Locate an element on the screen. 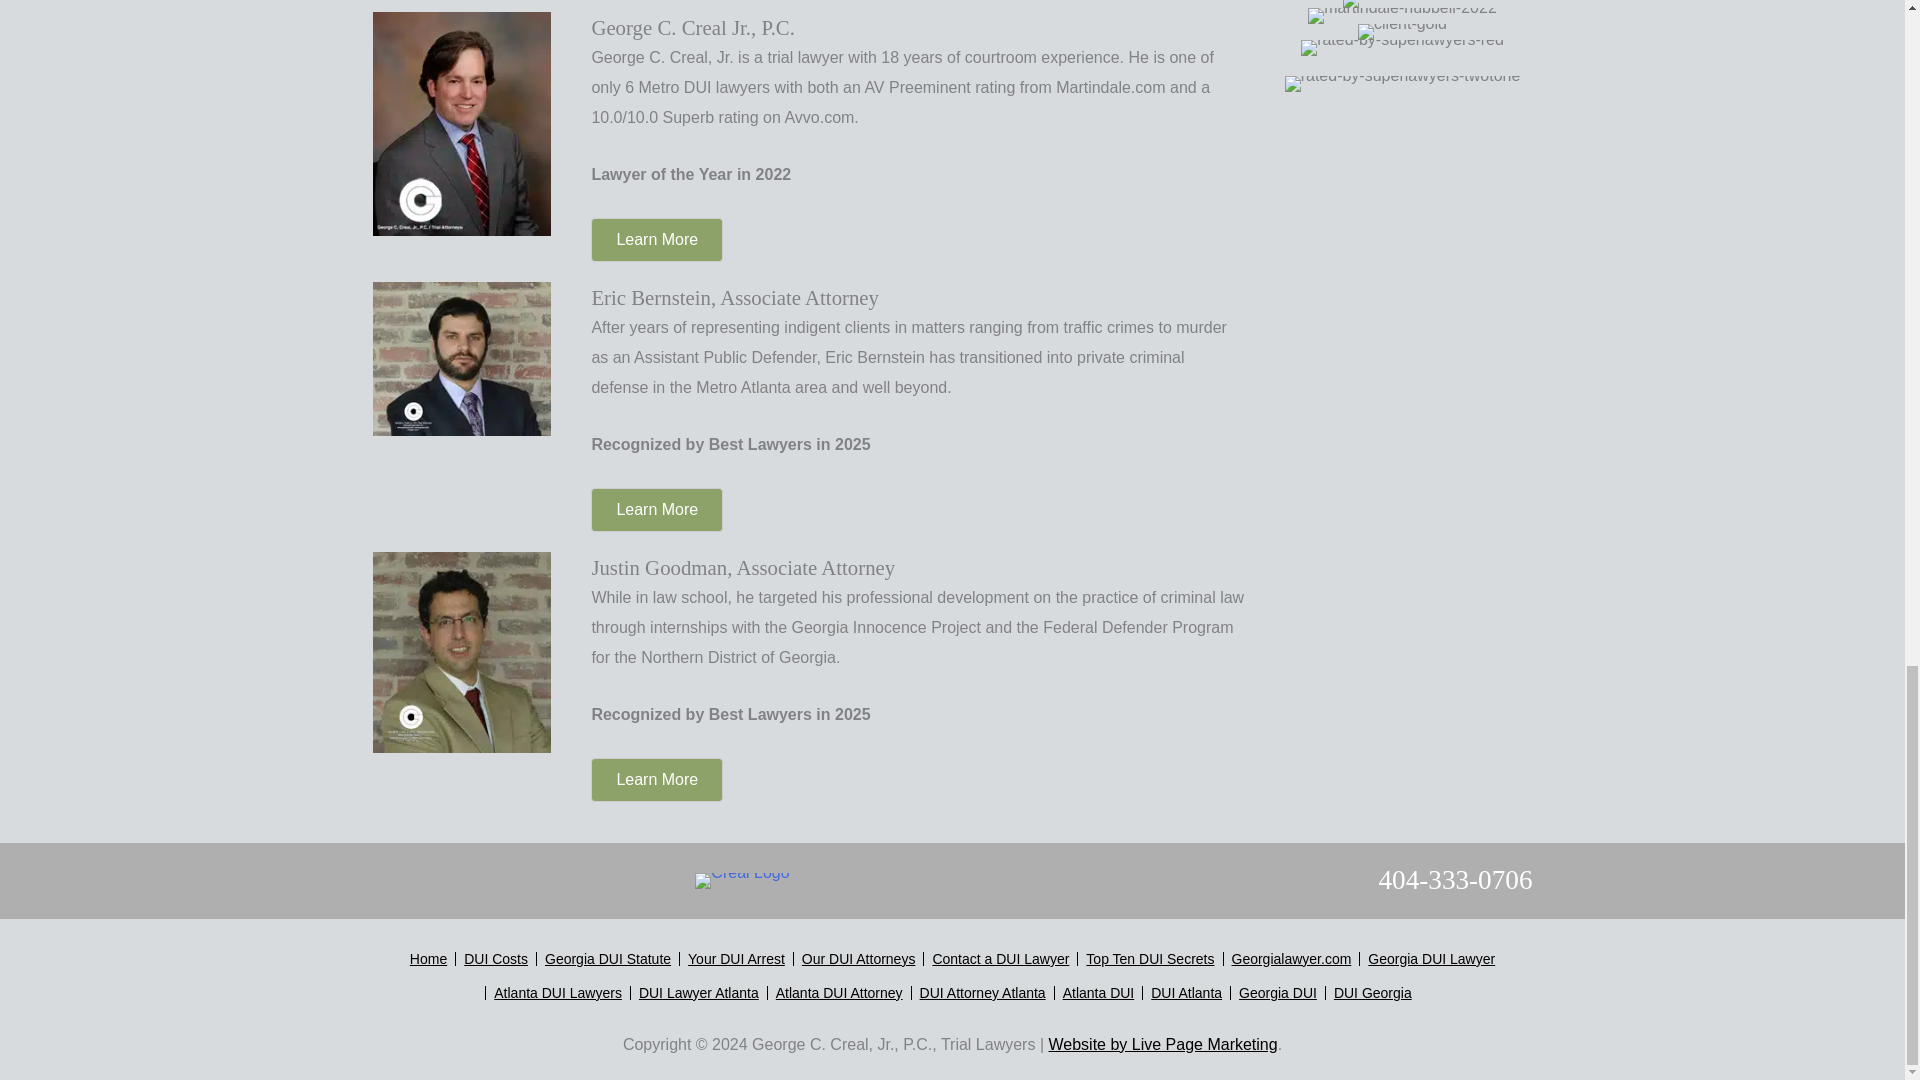  client-platinum is located at coordinates (1402, 3).